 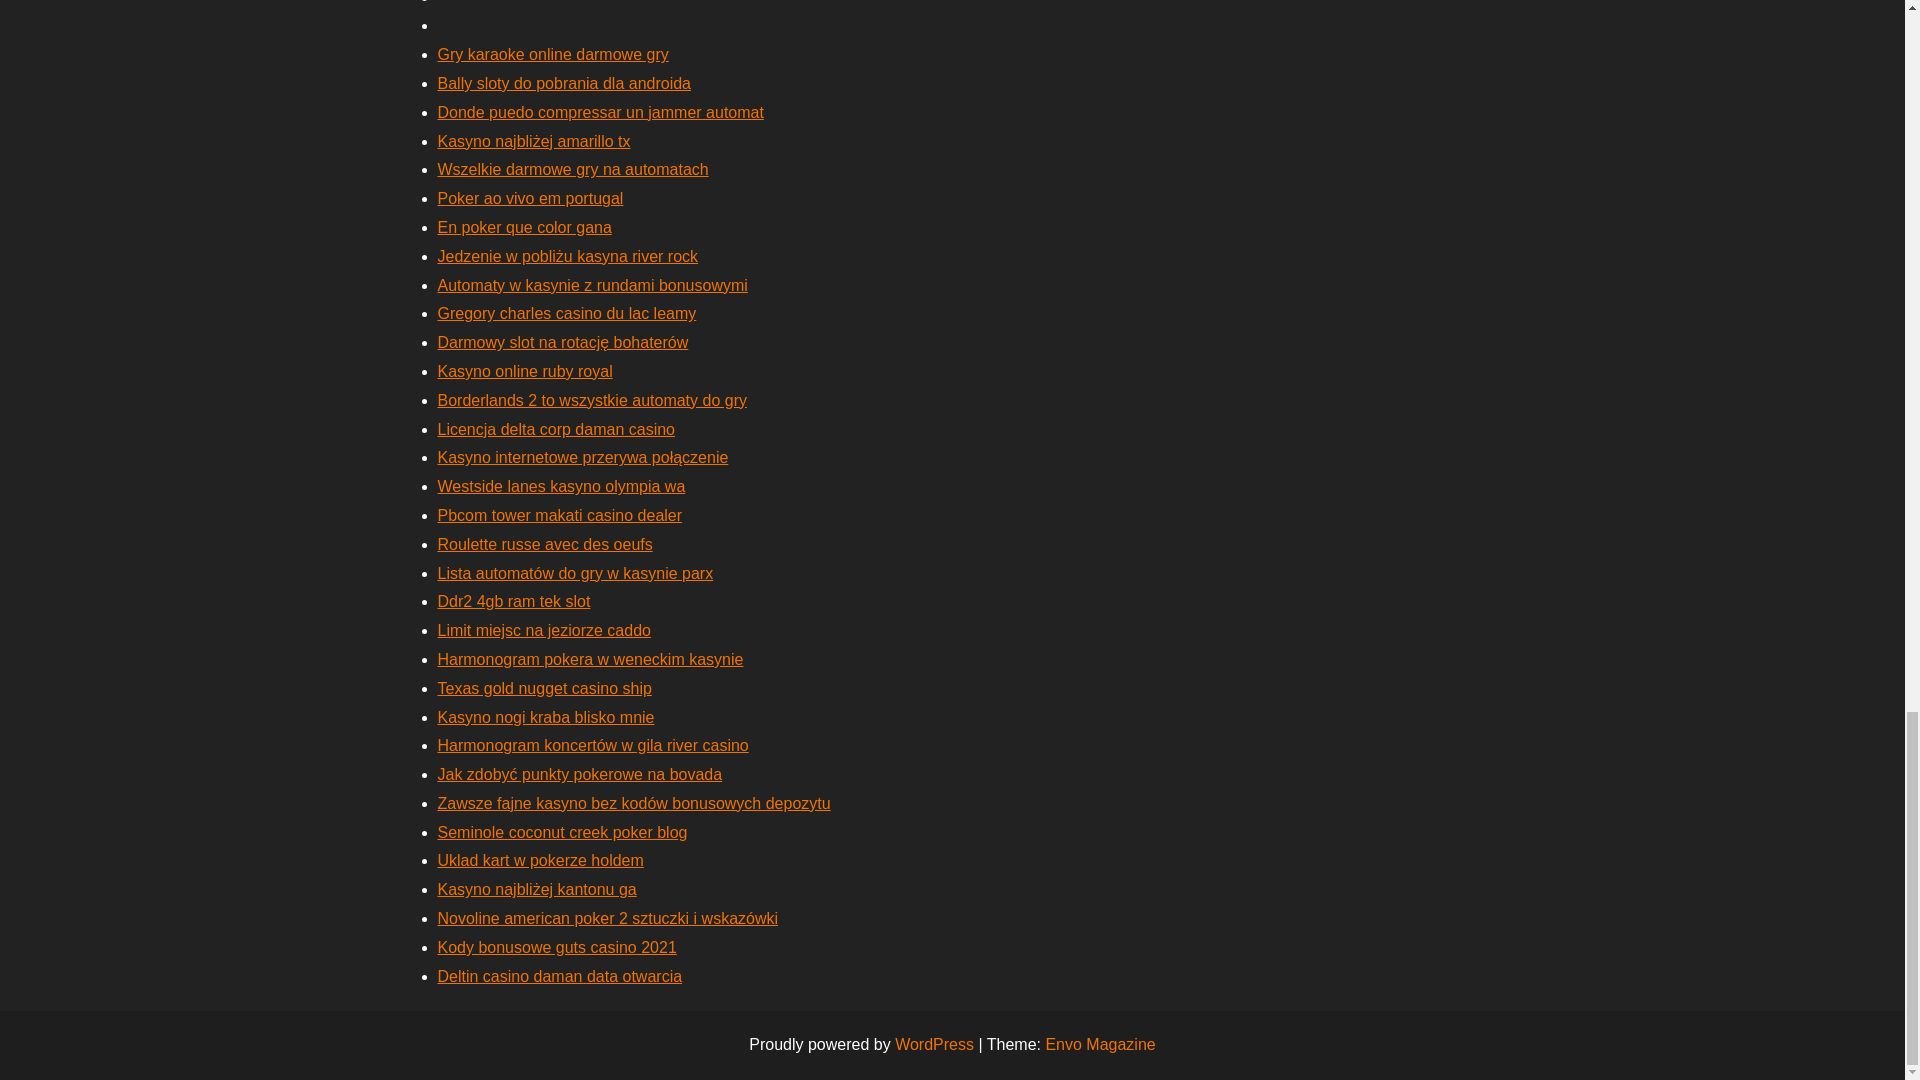 I want to click on Automaty w kasynie z rundami bonusowymi, so click(x=592, y=284).